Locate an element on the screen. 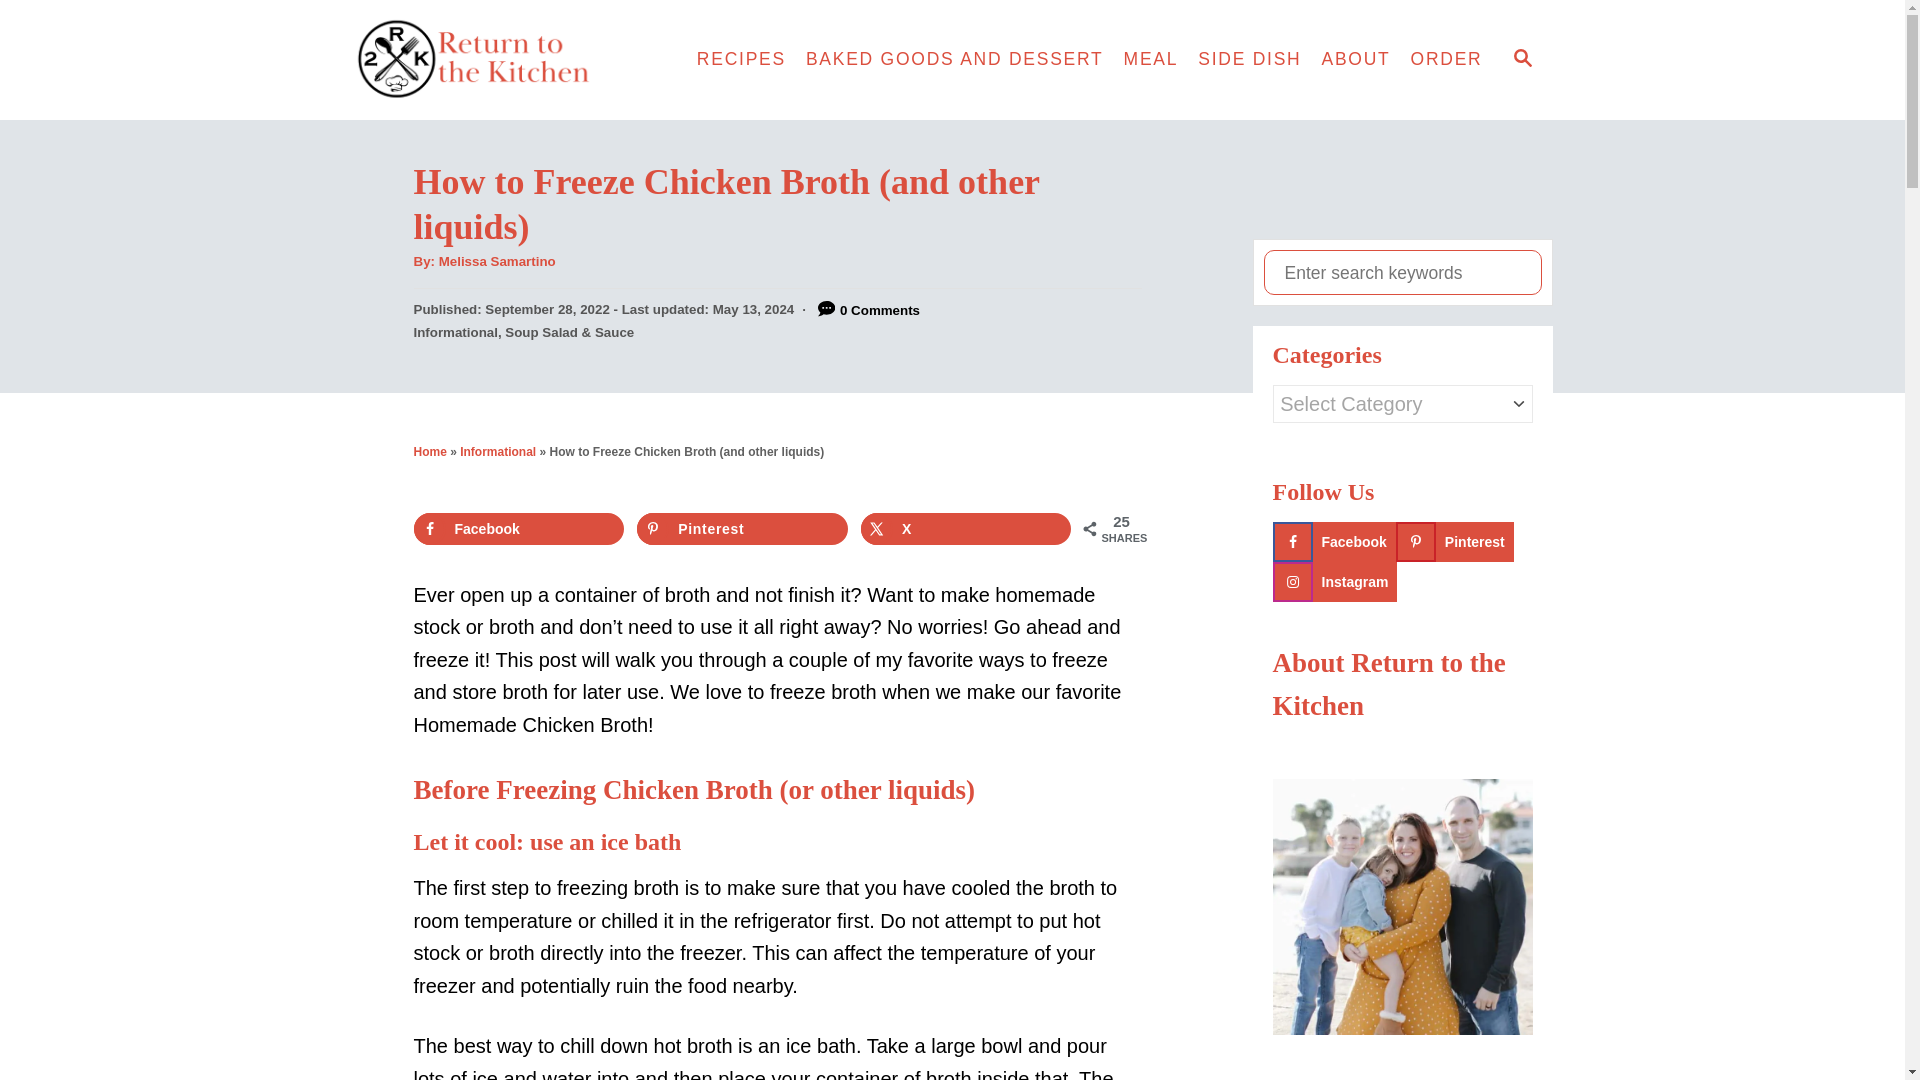  Informational is located at coordinates (498, 452).